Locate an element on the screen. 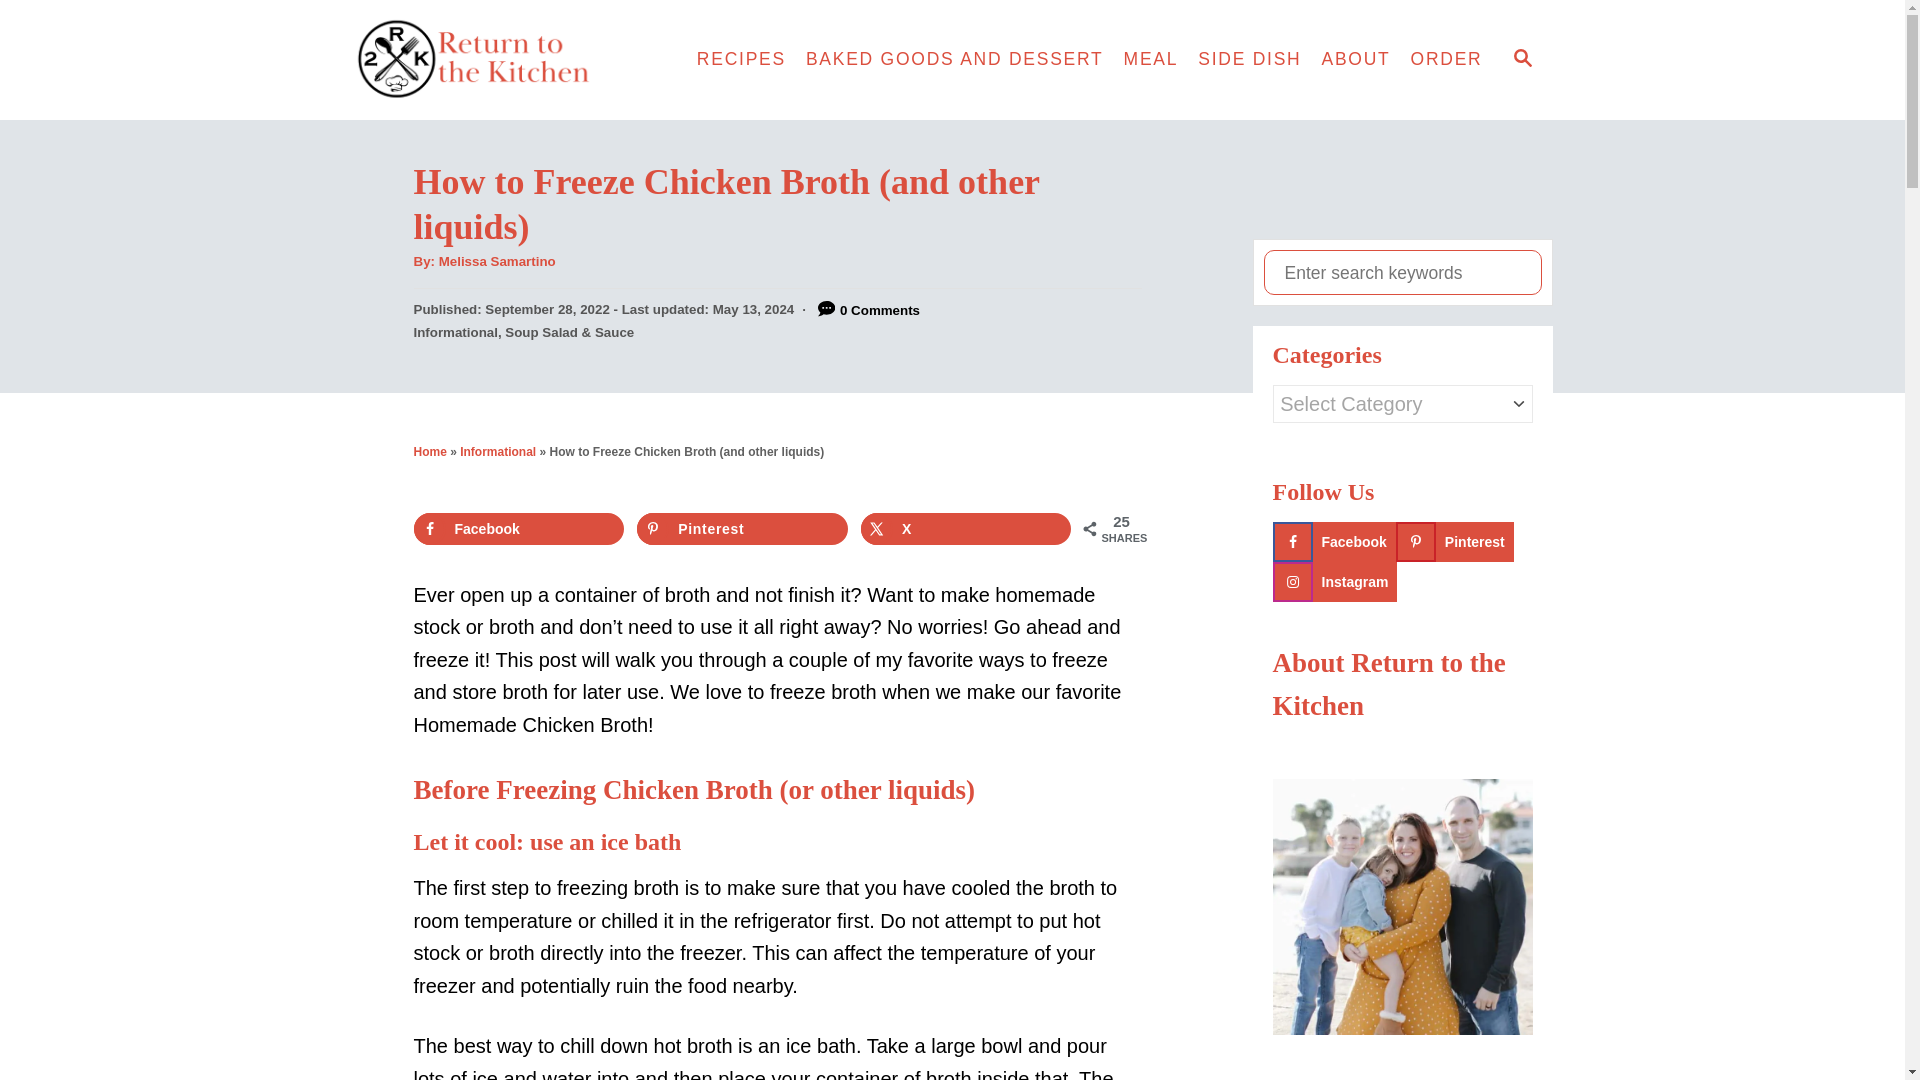  Informational is located at coordinates (498, 452).